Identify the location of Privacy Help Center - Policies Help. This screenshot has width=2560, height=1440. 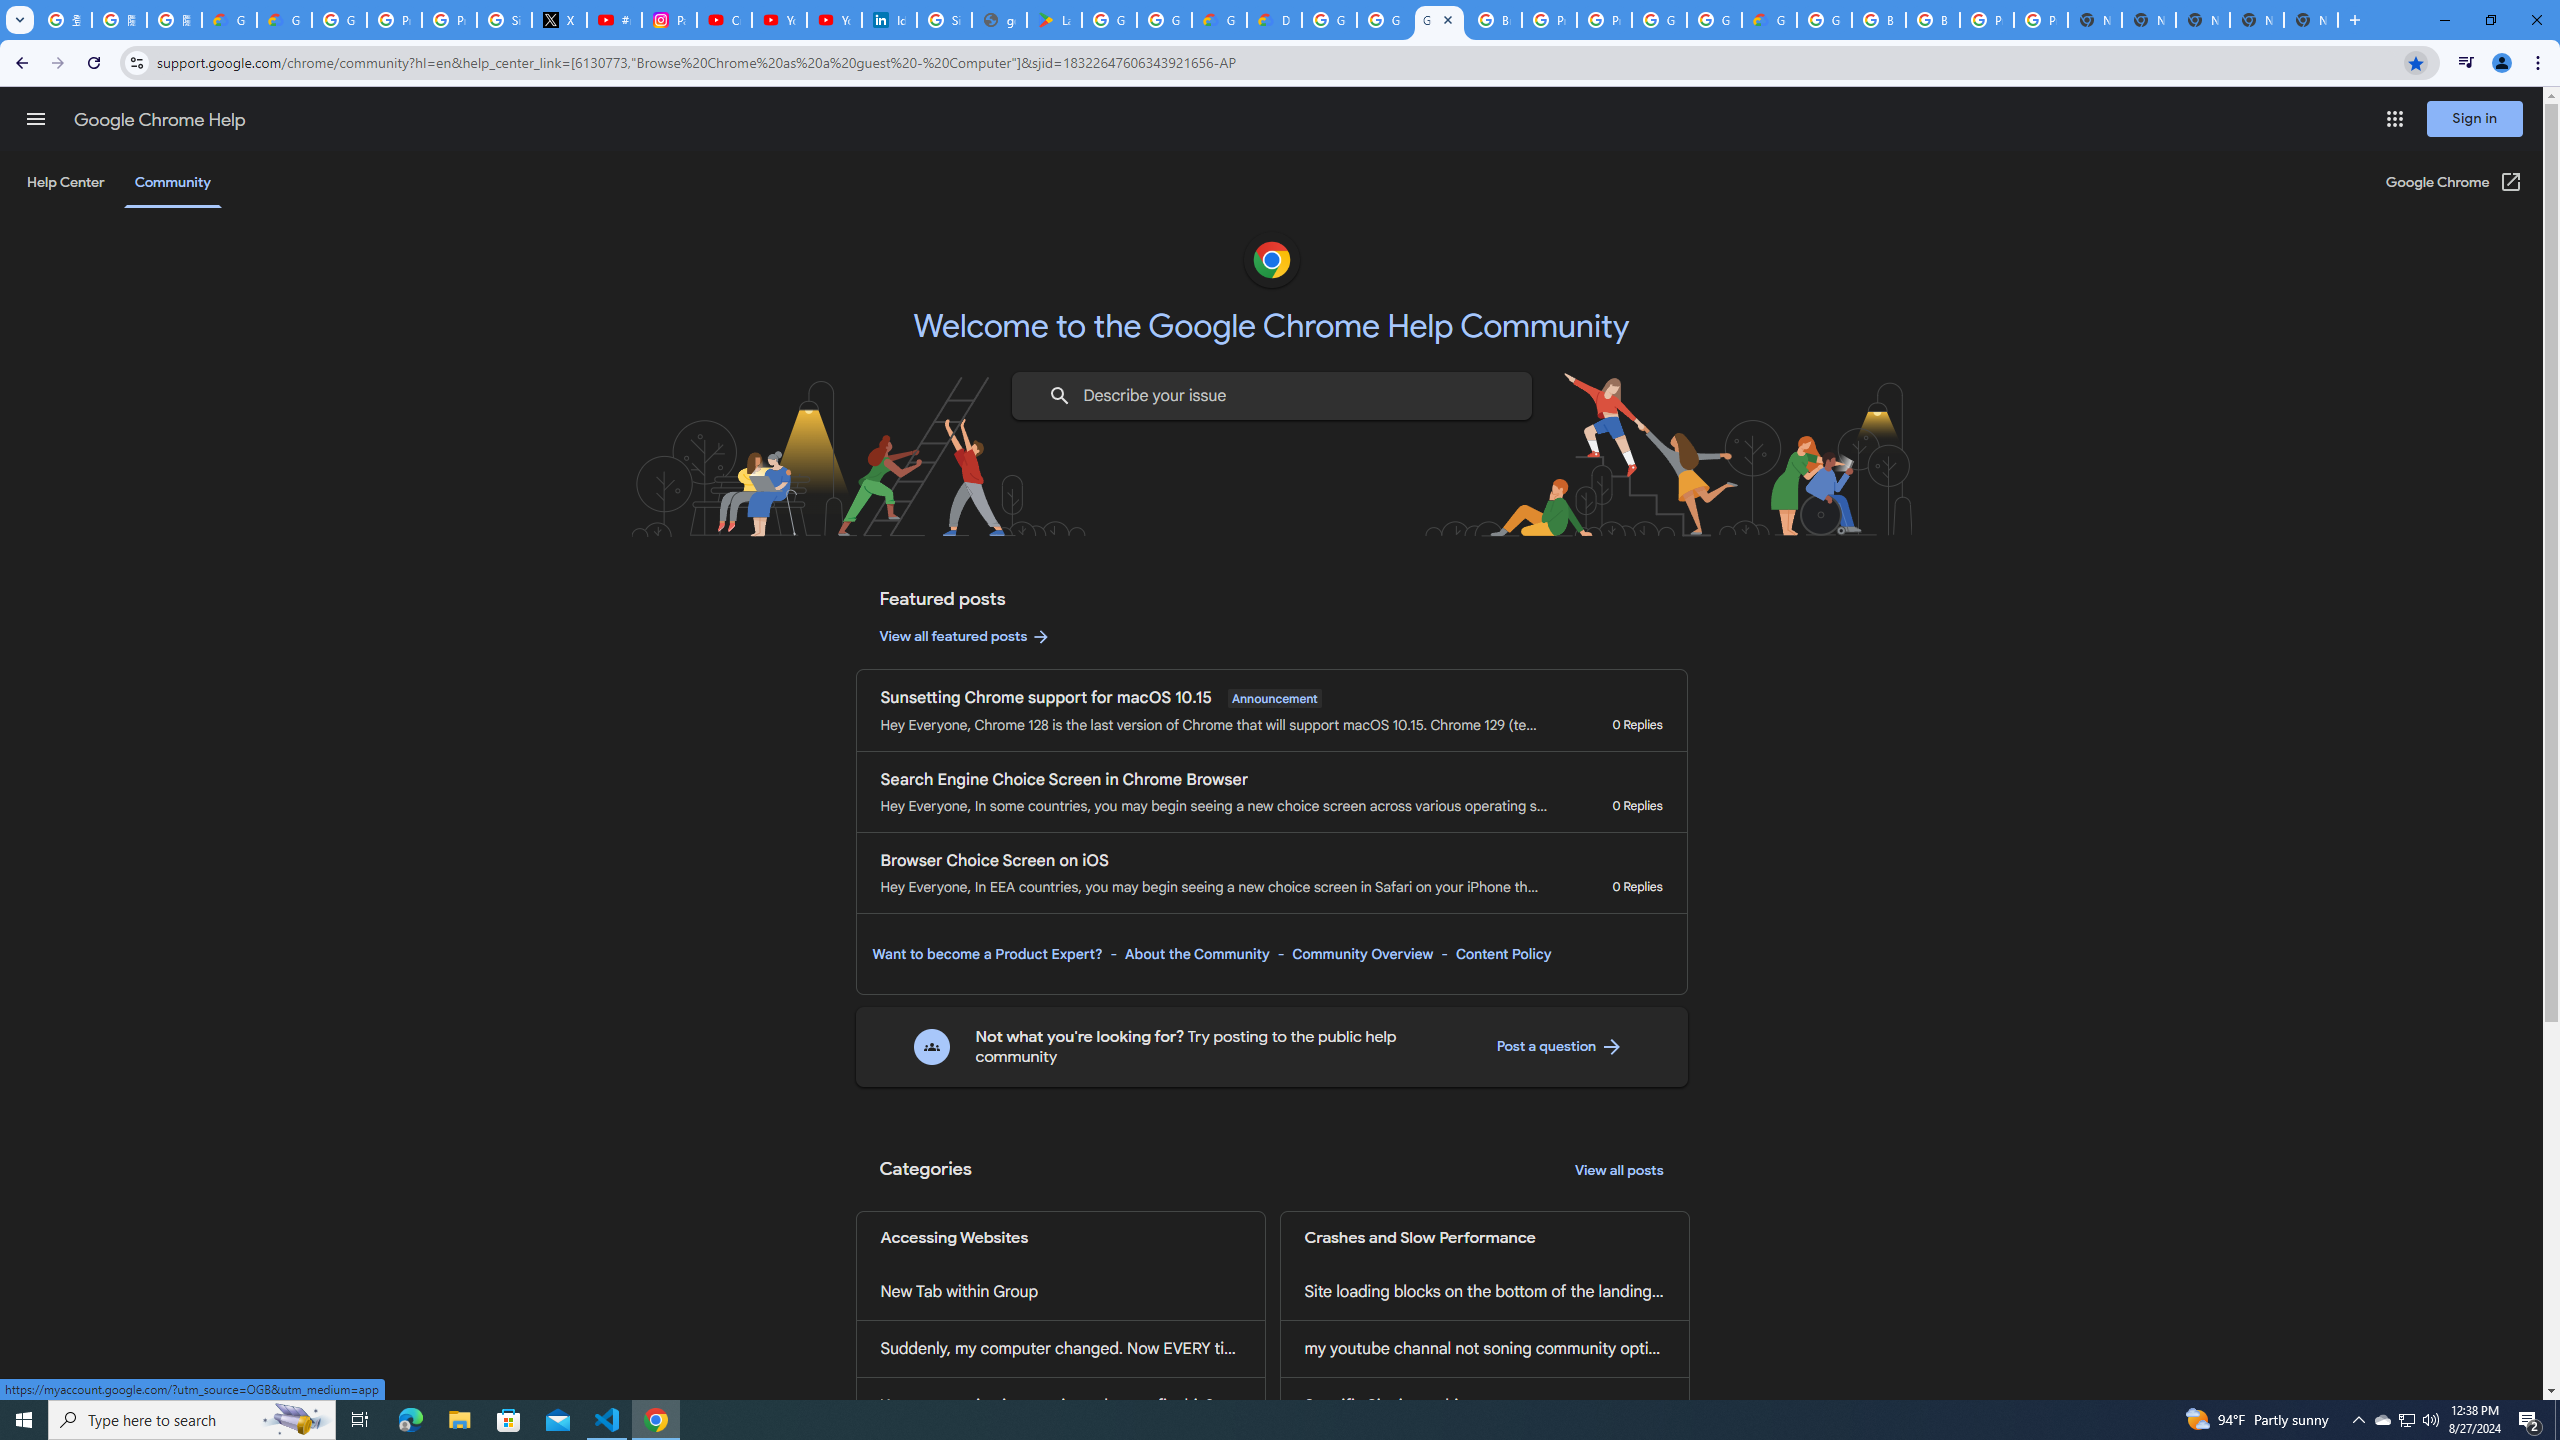
(394, 20).